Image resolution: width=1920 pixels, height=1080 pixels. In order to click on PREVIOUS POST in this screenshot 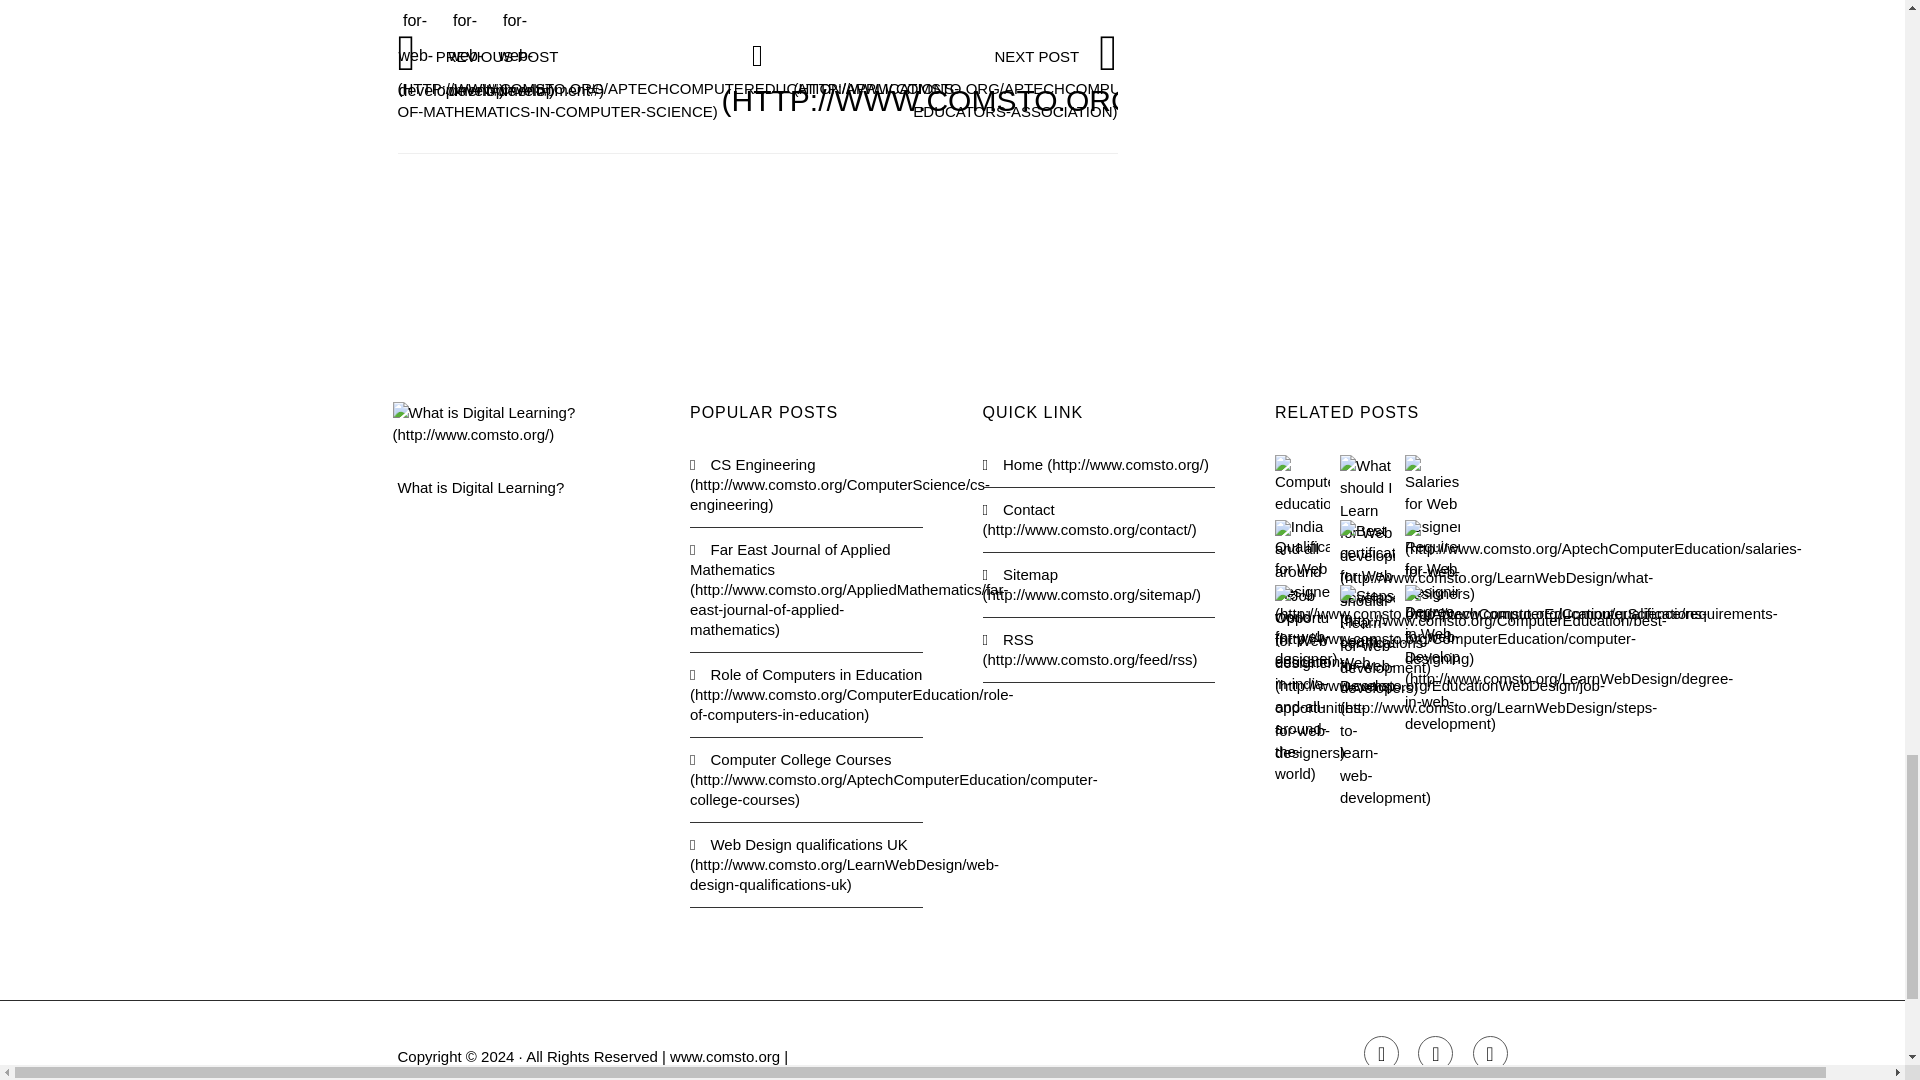, I will do `click(678, 82)`.